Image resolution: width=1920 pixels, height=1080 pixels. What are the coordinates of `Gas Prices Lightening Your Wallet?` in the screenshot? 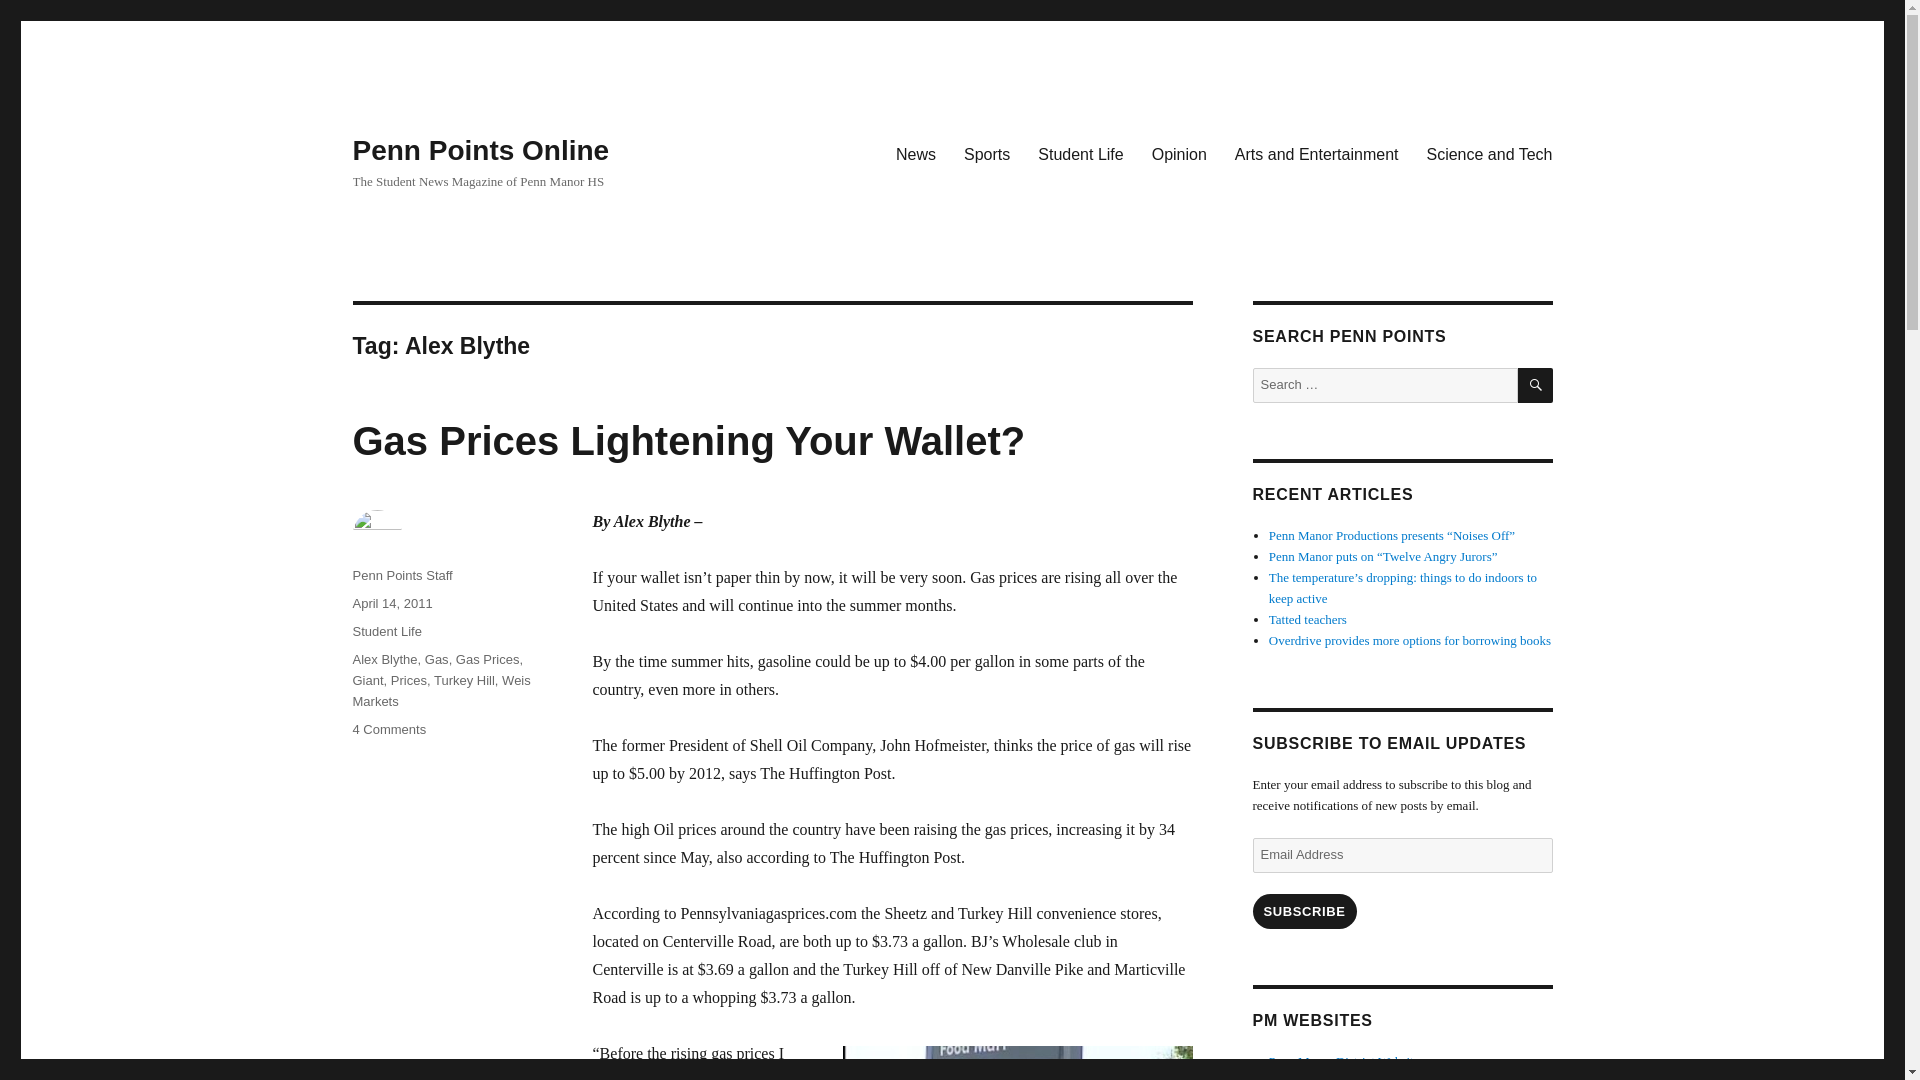 It's located at (688, 441).